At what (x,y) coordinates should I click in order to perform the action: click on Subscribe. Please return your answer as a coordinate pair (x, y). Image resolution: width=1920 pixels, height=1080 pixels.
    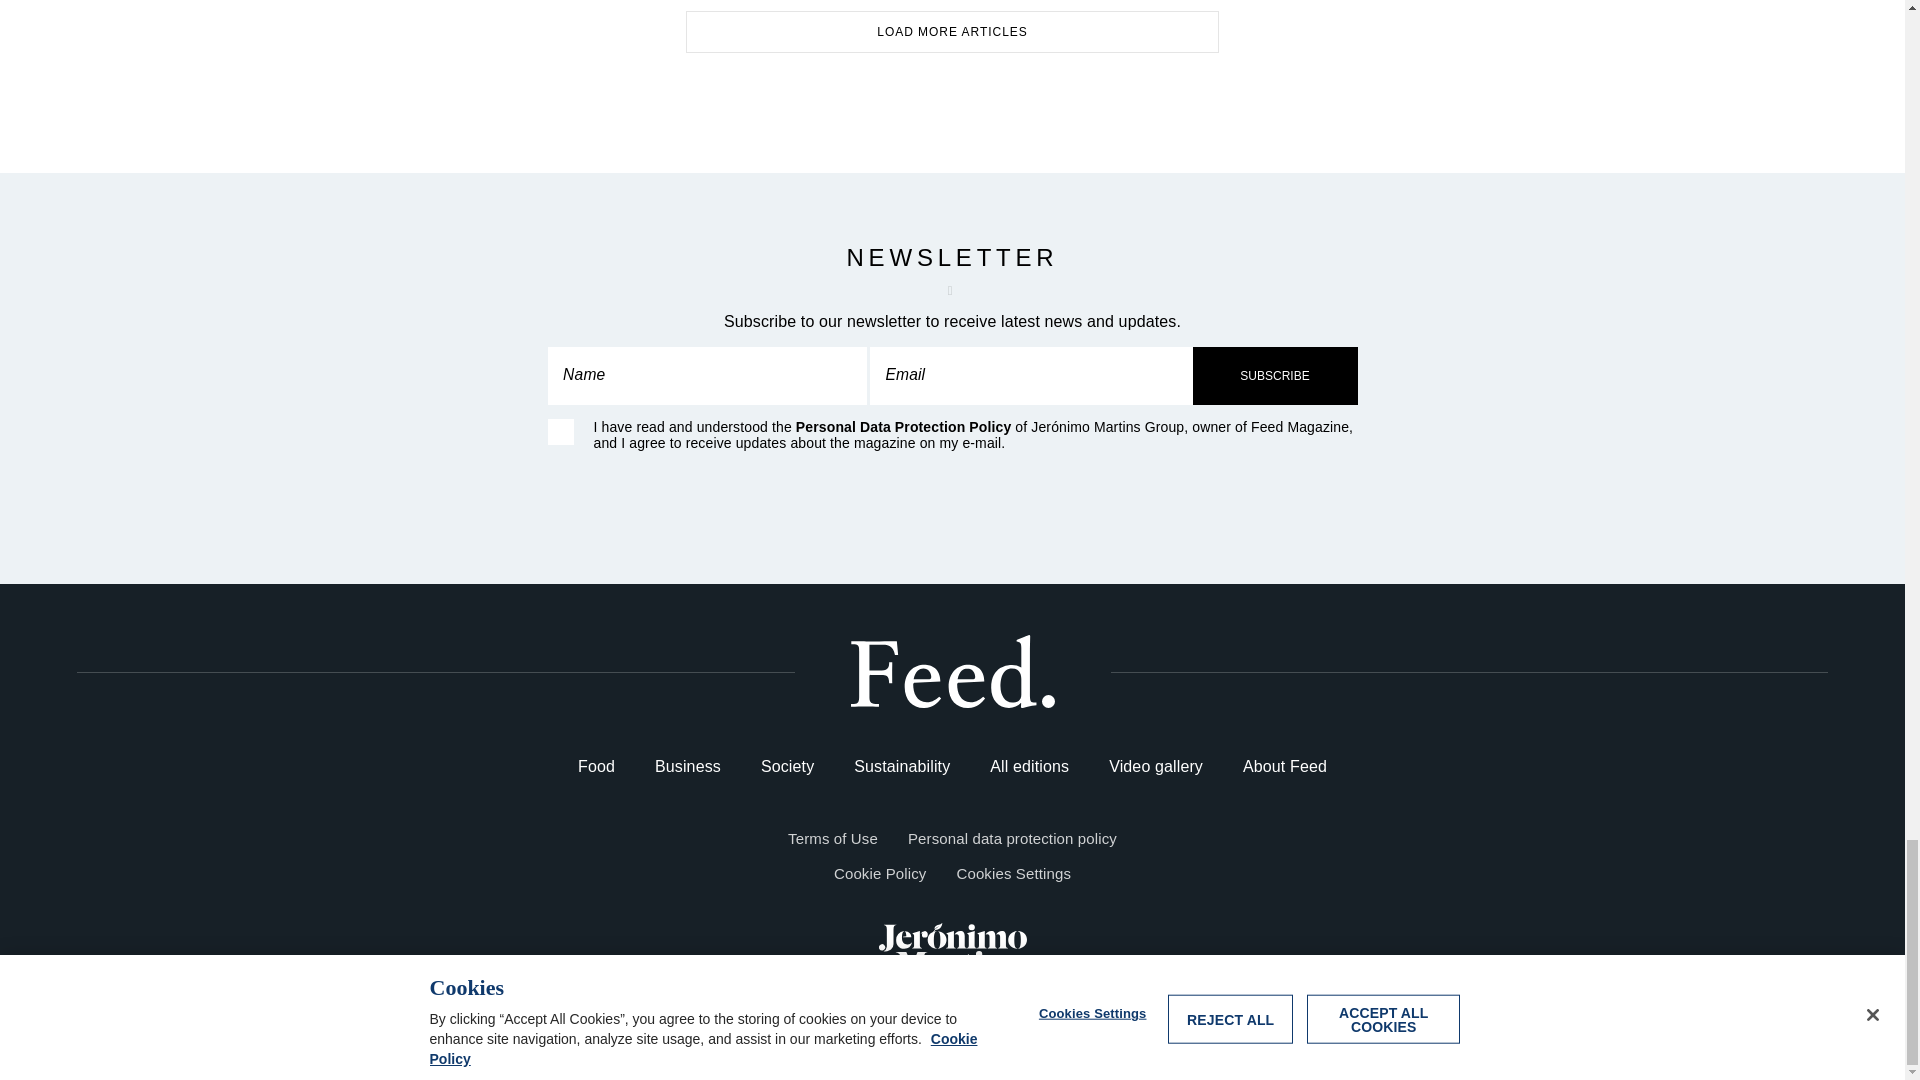
    Looking at the image, I should click on (1274, 376).